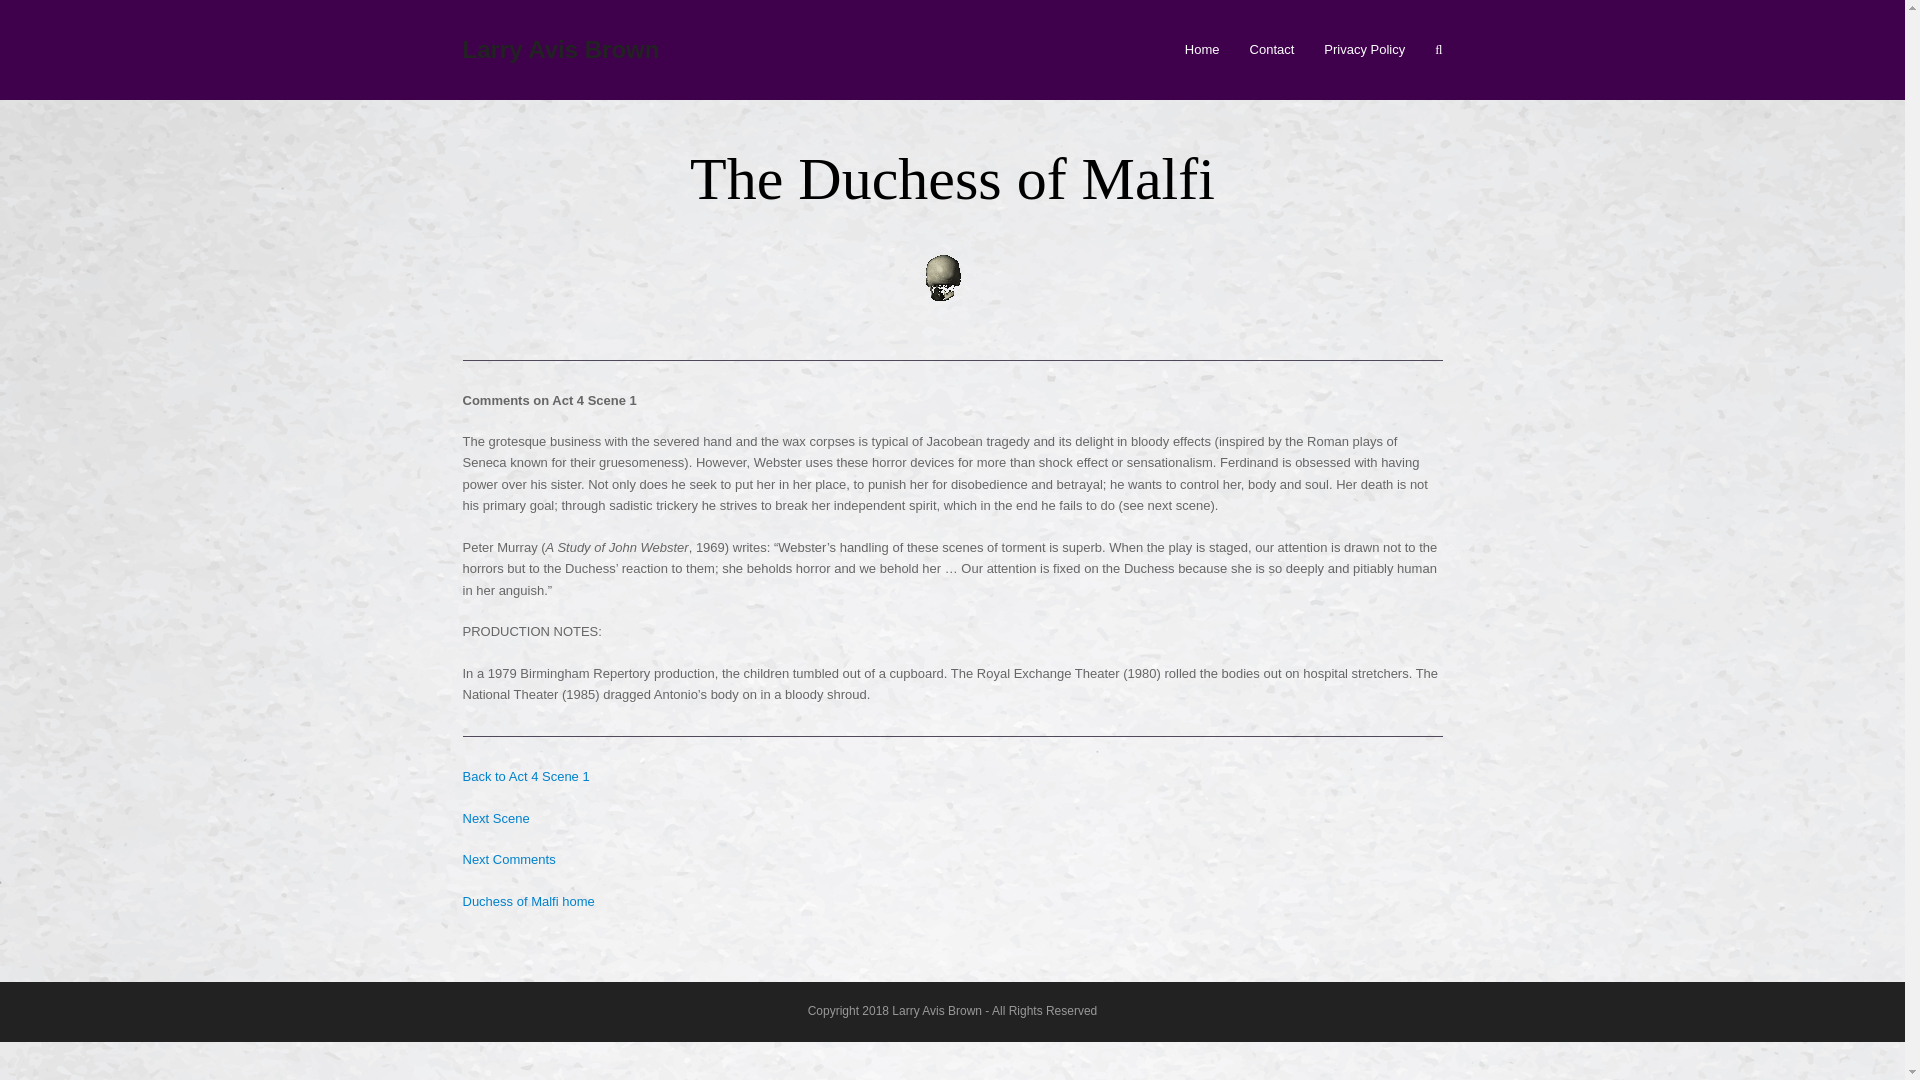 This screenshot has width=1920, height=1080. What do you see at coordinates (508, 860) in the screenshot?
I see `Next Comments` at bounding box center [508, 860].